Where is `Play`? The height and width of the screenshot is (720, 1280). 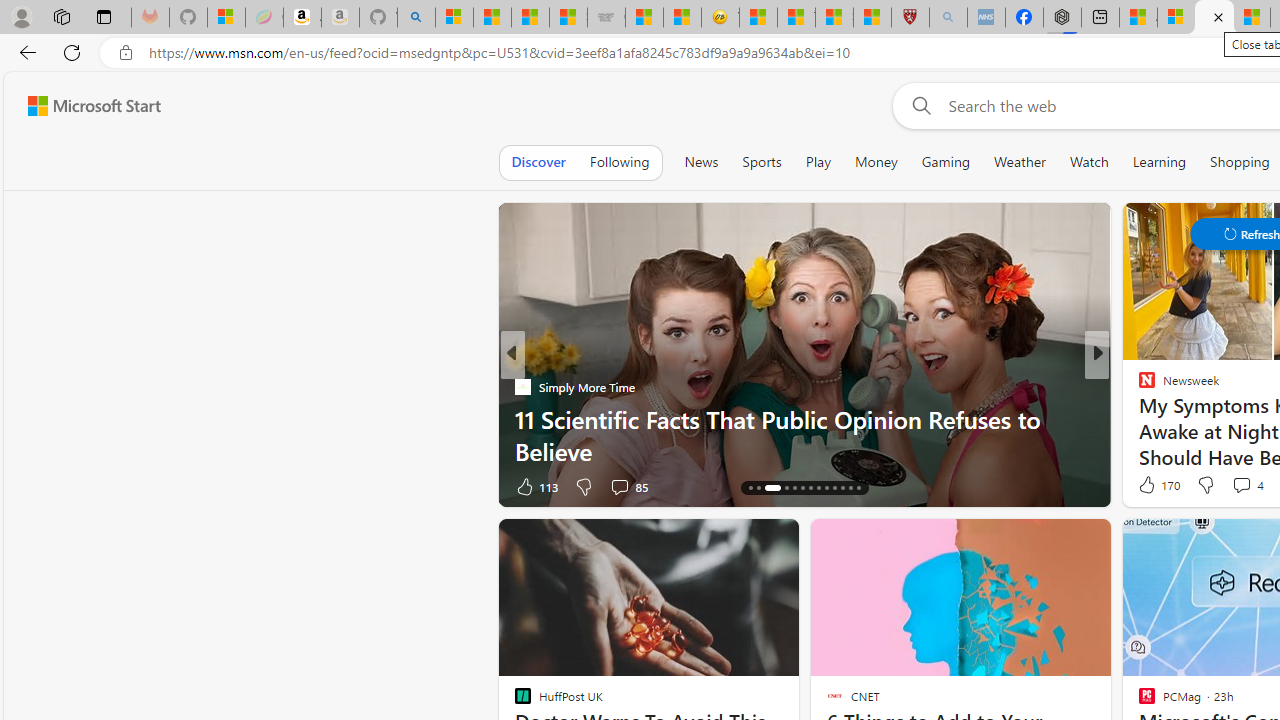 Play is located at coordinates (818, 162).